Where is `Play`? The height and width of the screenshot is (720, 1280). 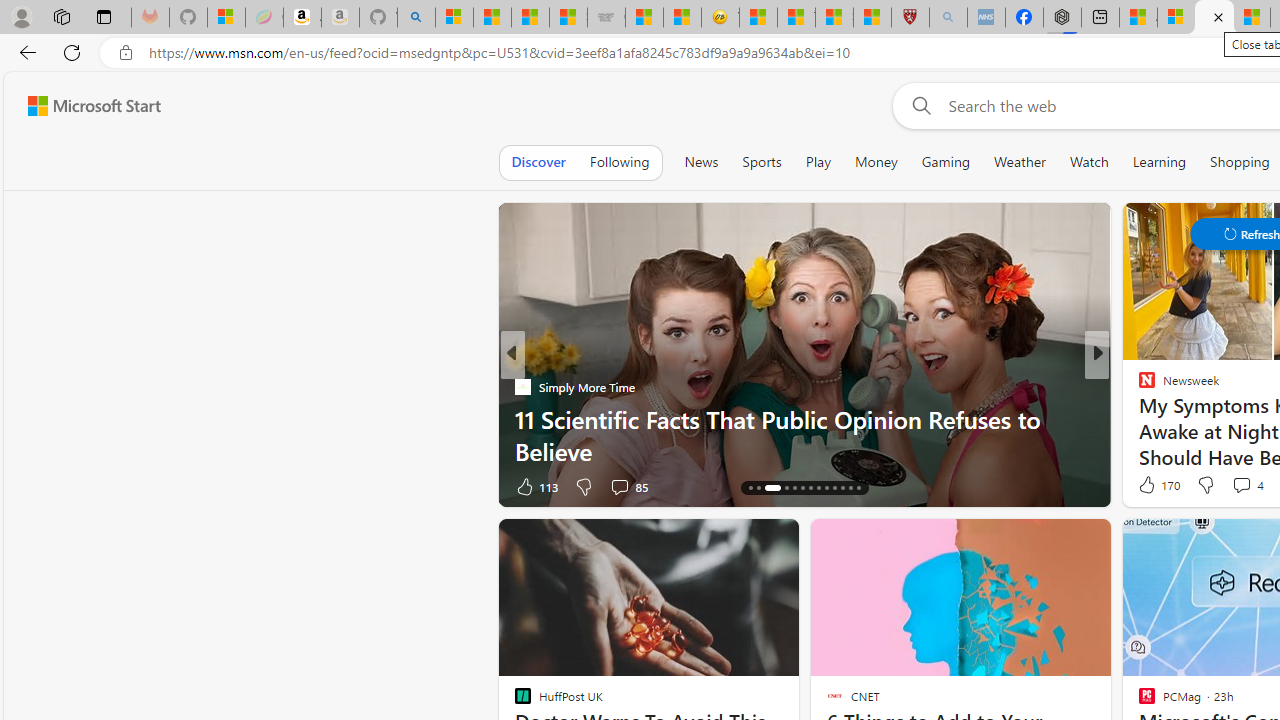 Play is located at coordinates (818, 162).